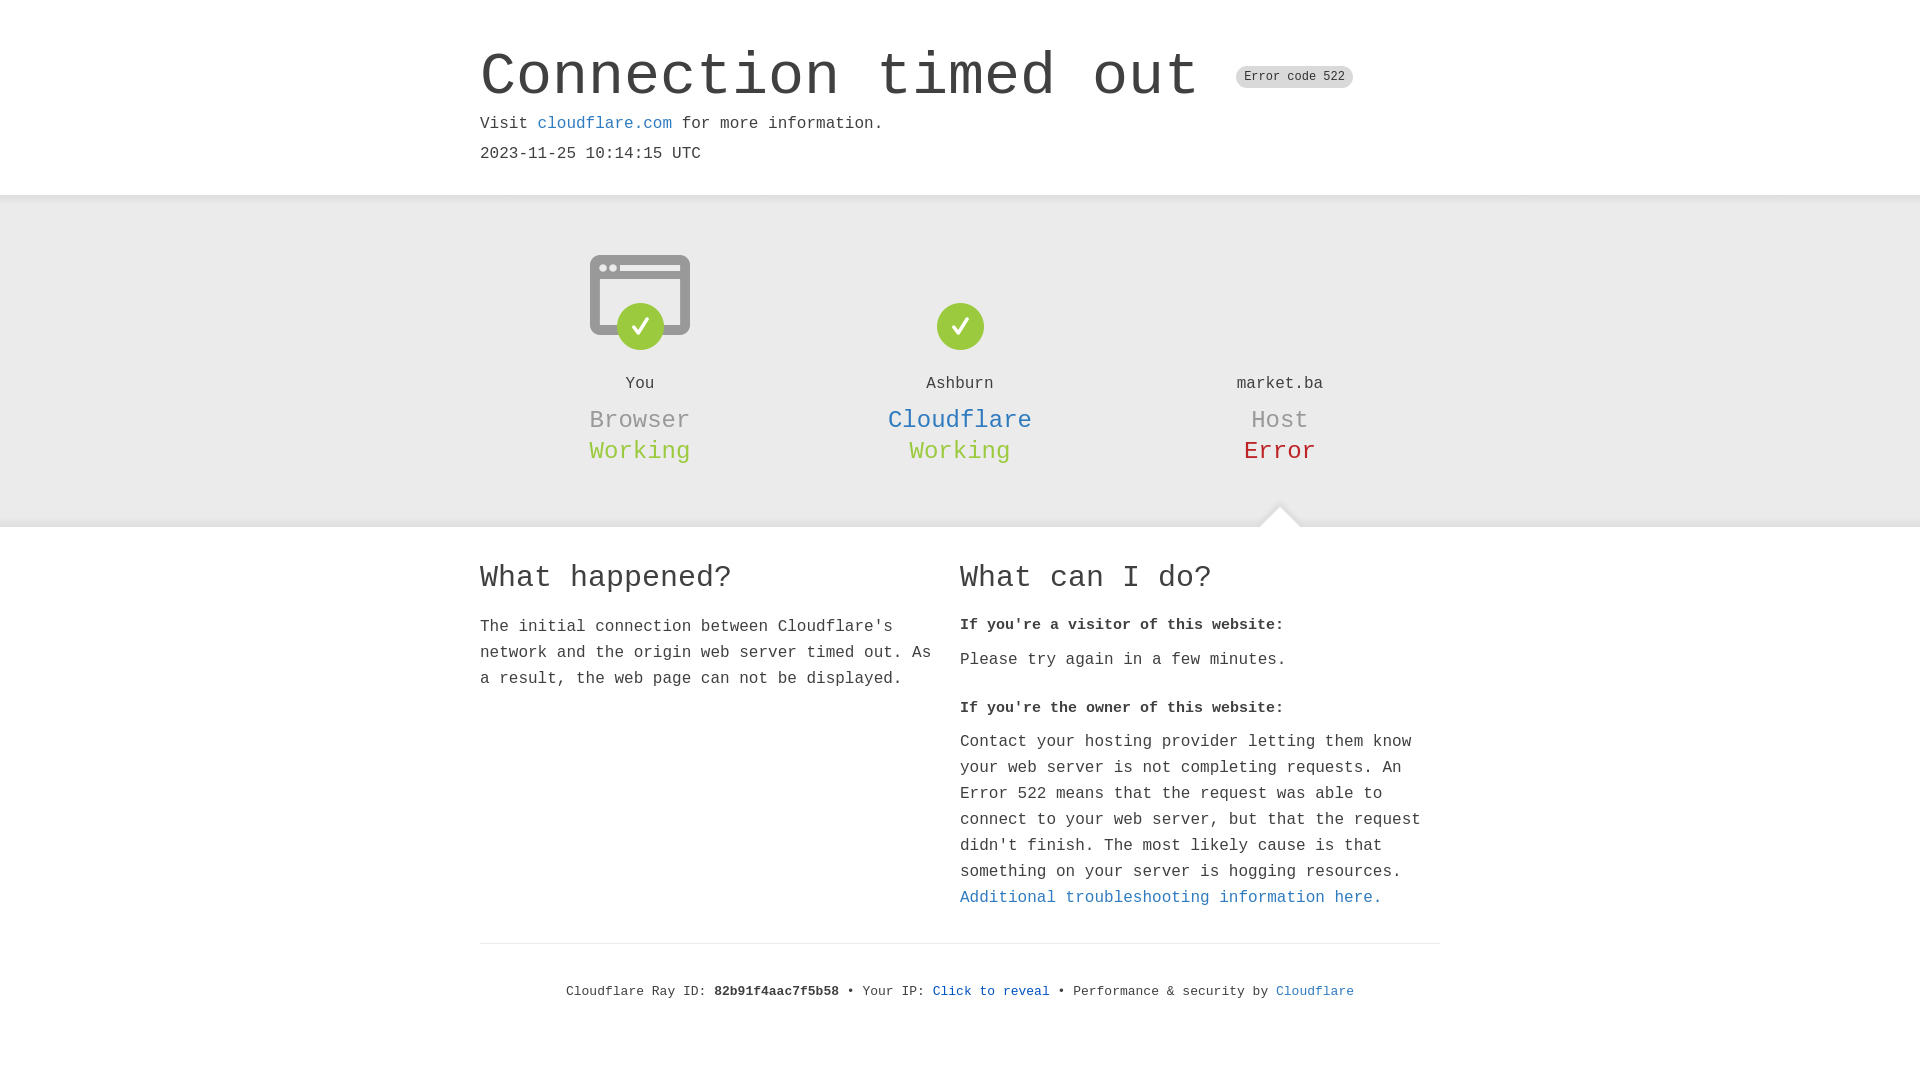  I want to click on Click to reveal, so click(992, 992).